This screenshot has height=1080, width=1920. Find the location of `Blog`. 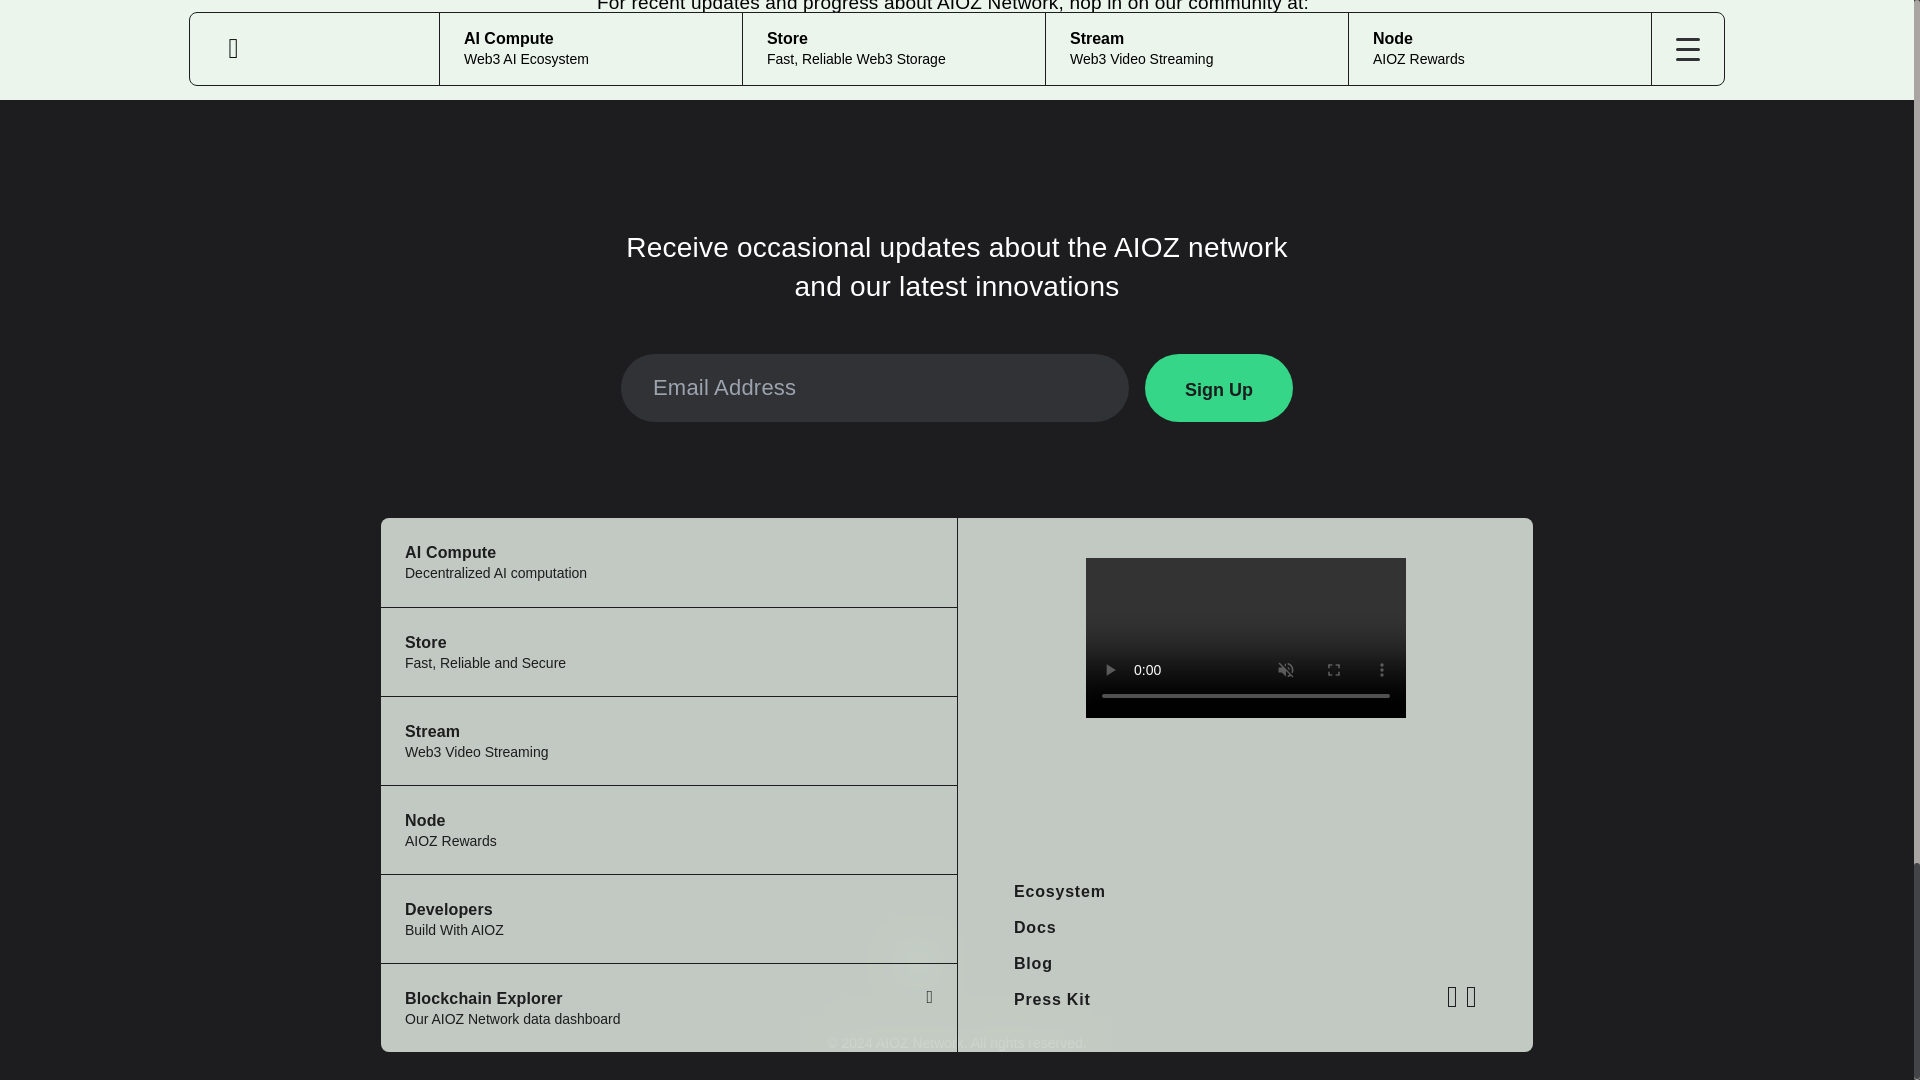

Blog is located at coordinates (1032, 963).